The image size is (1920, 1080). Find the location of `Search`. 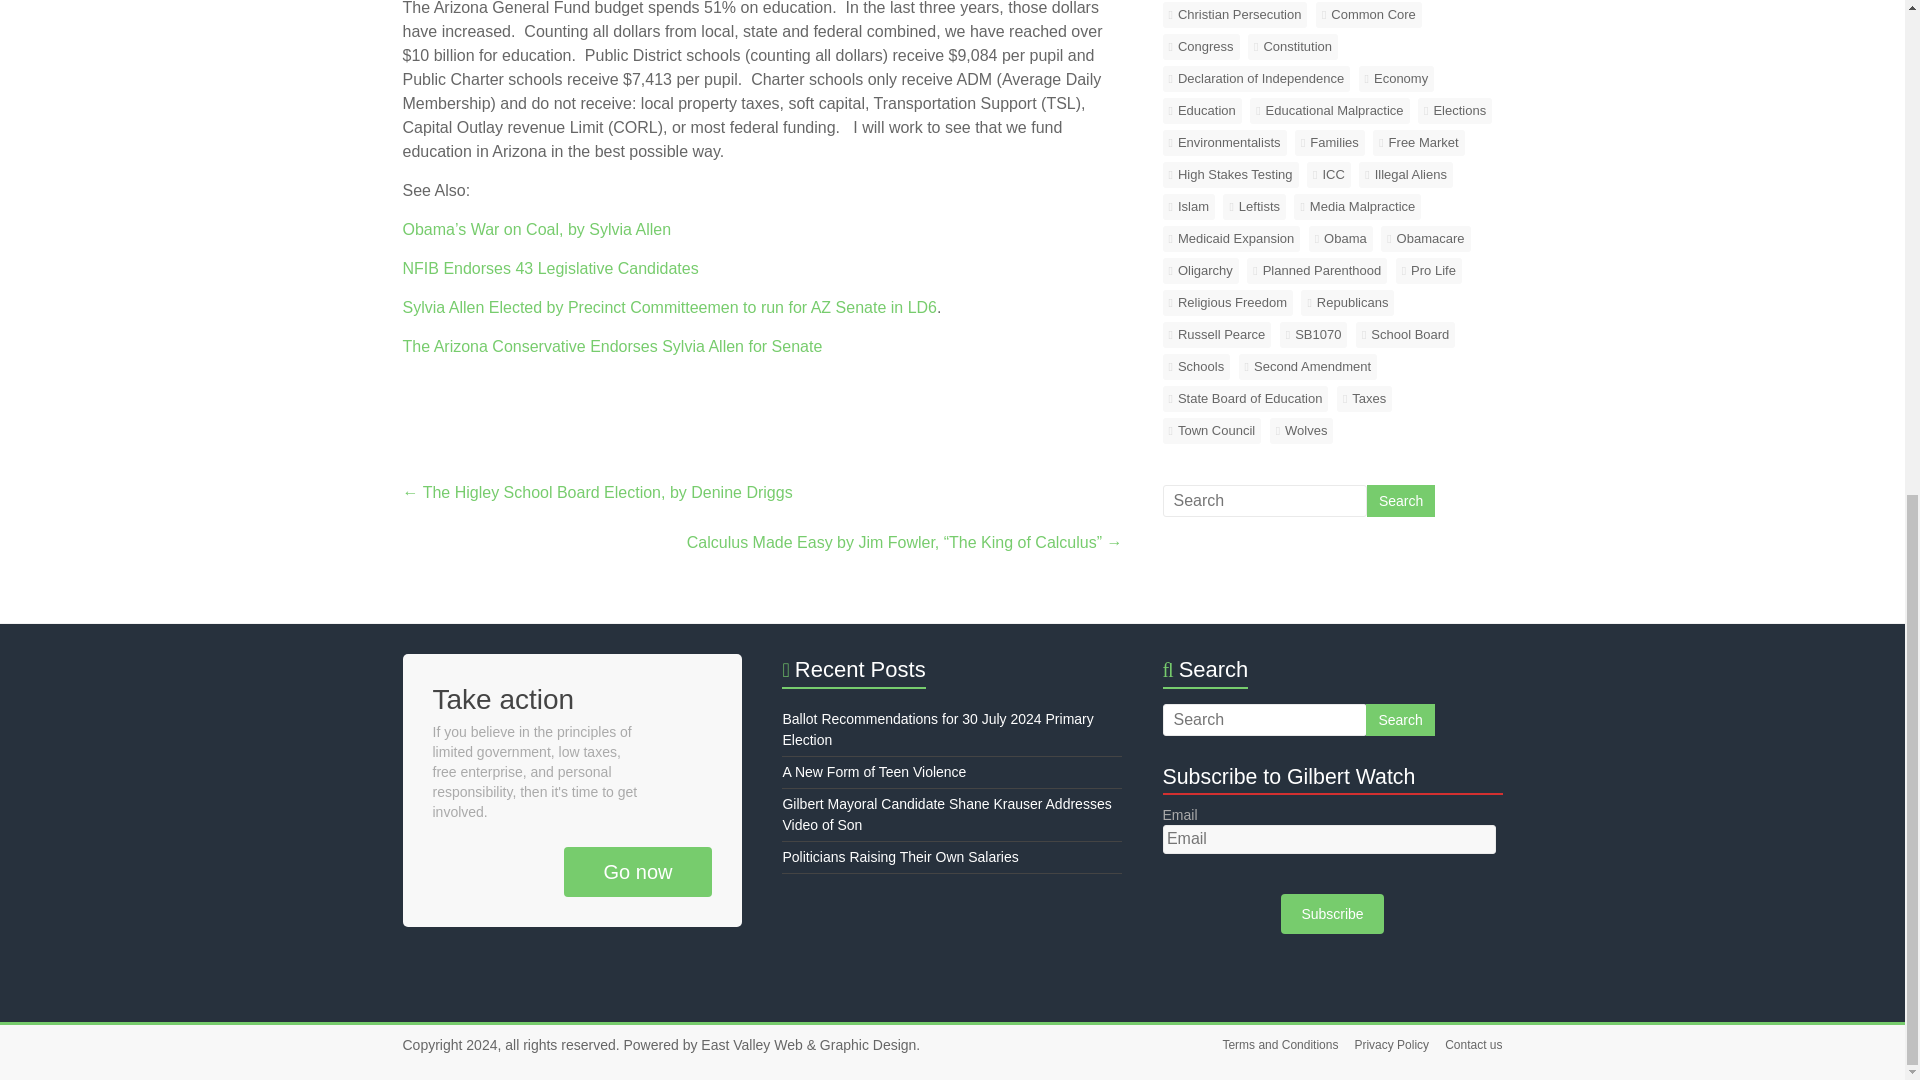

Search is located at coordinates (1400, 720).